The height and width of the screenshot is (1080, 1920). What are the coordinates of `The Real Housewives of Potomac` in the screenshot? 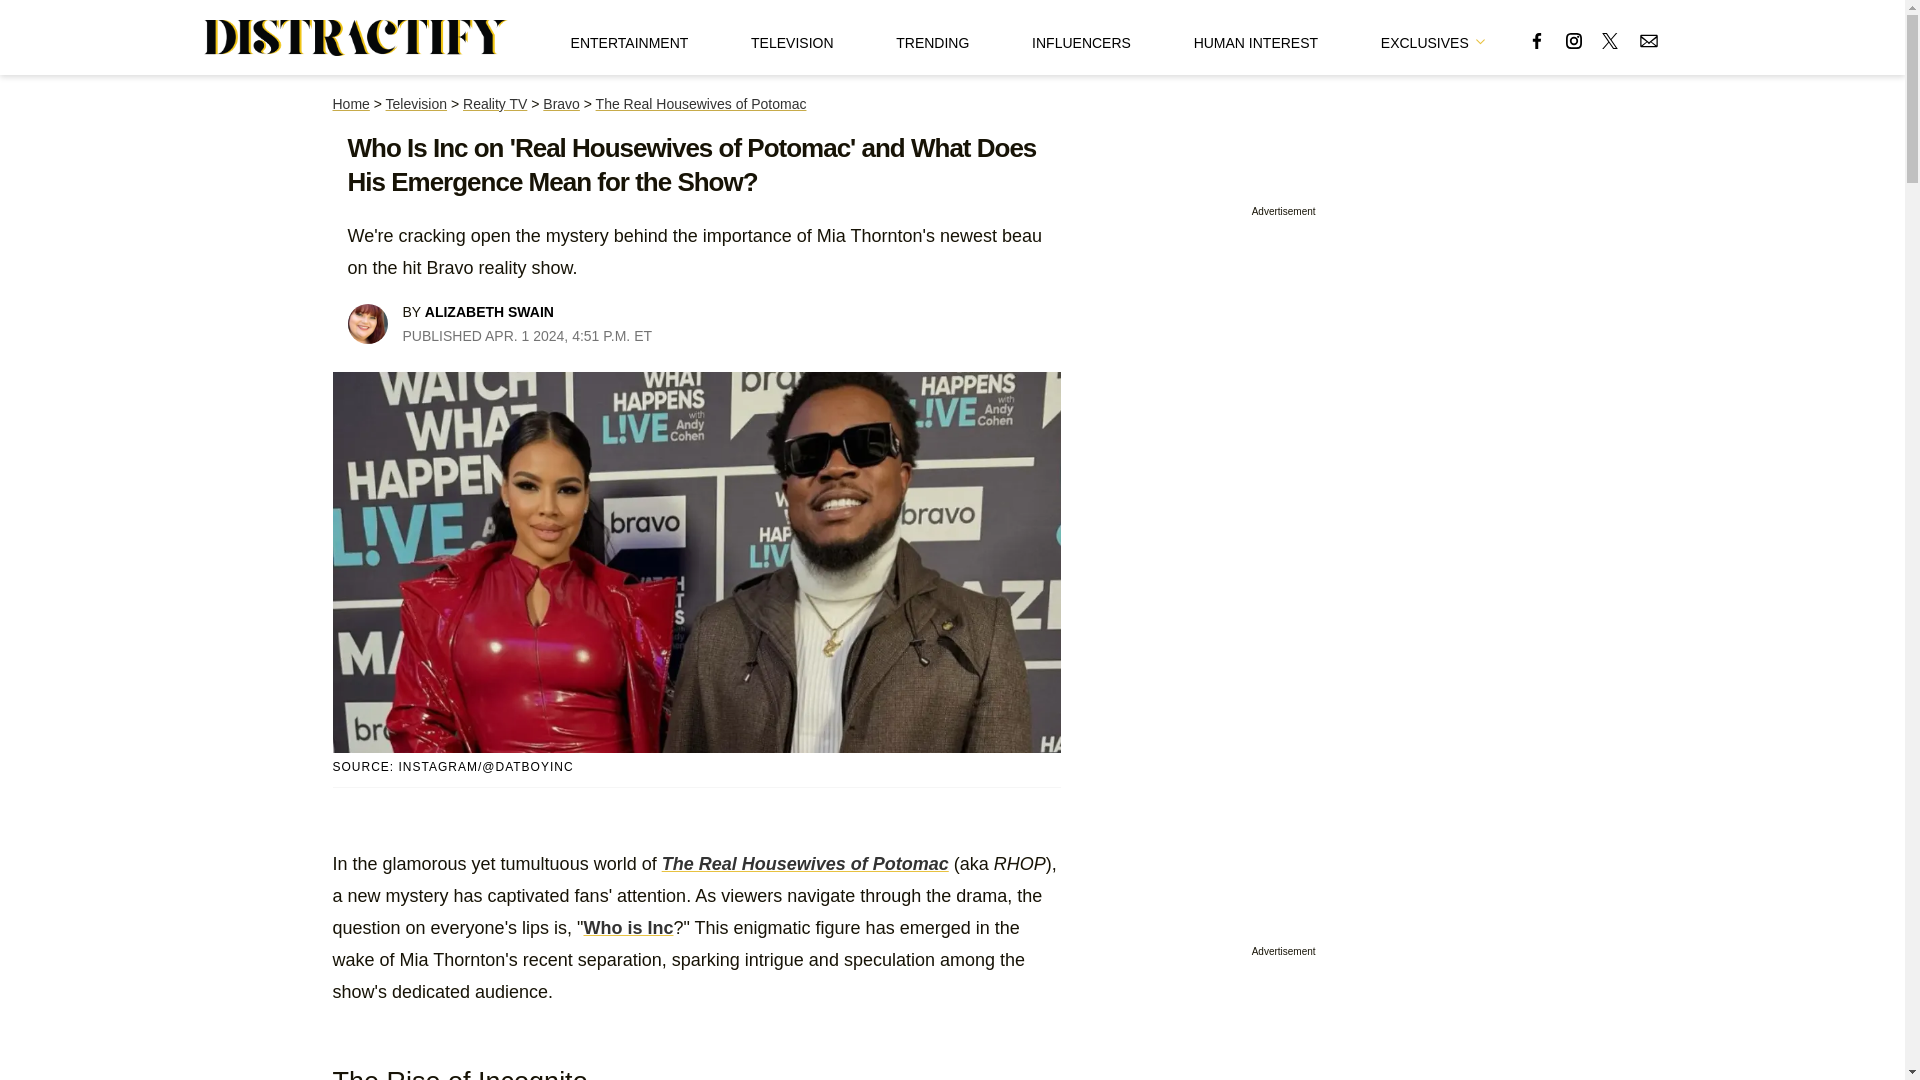 It's located at (805, 864).